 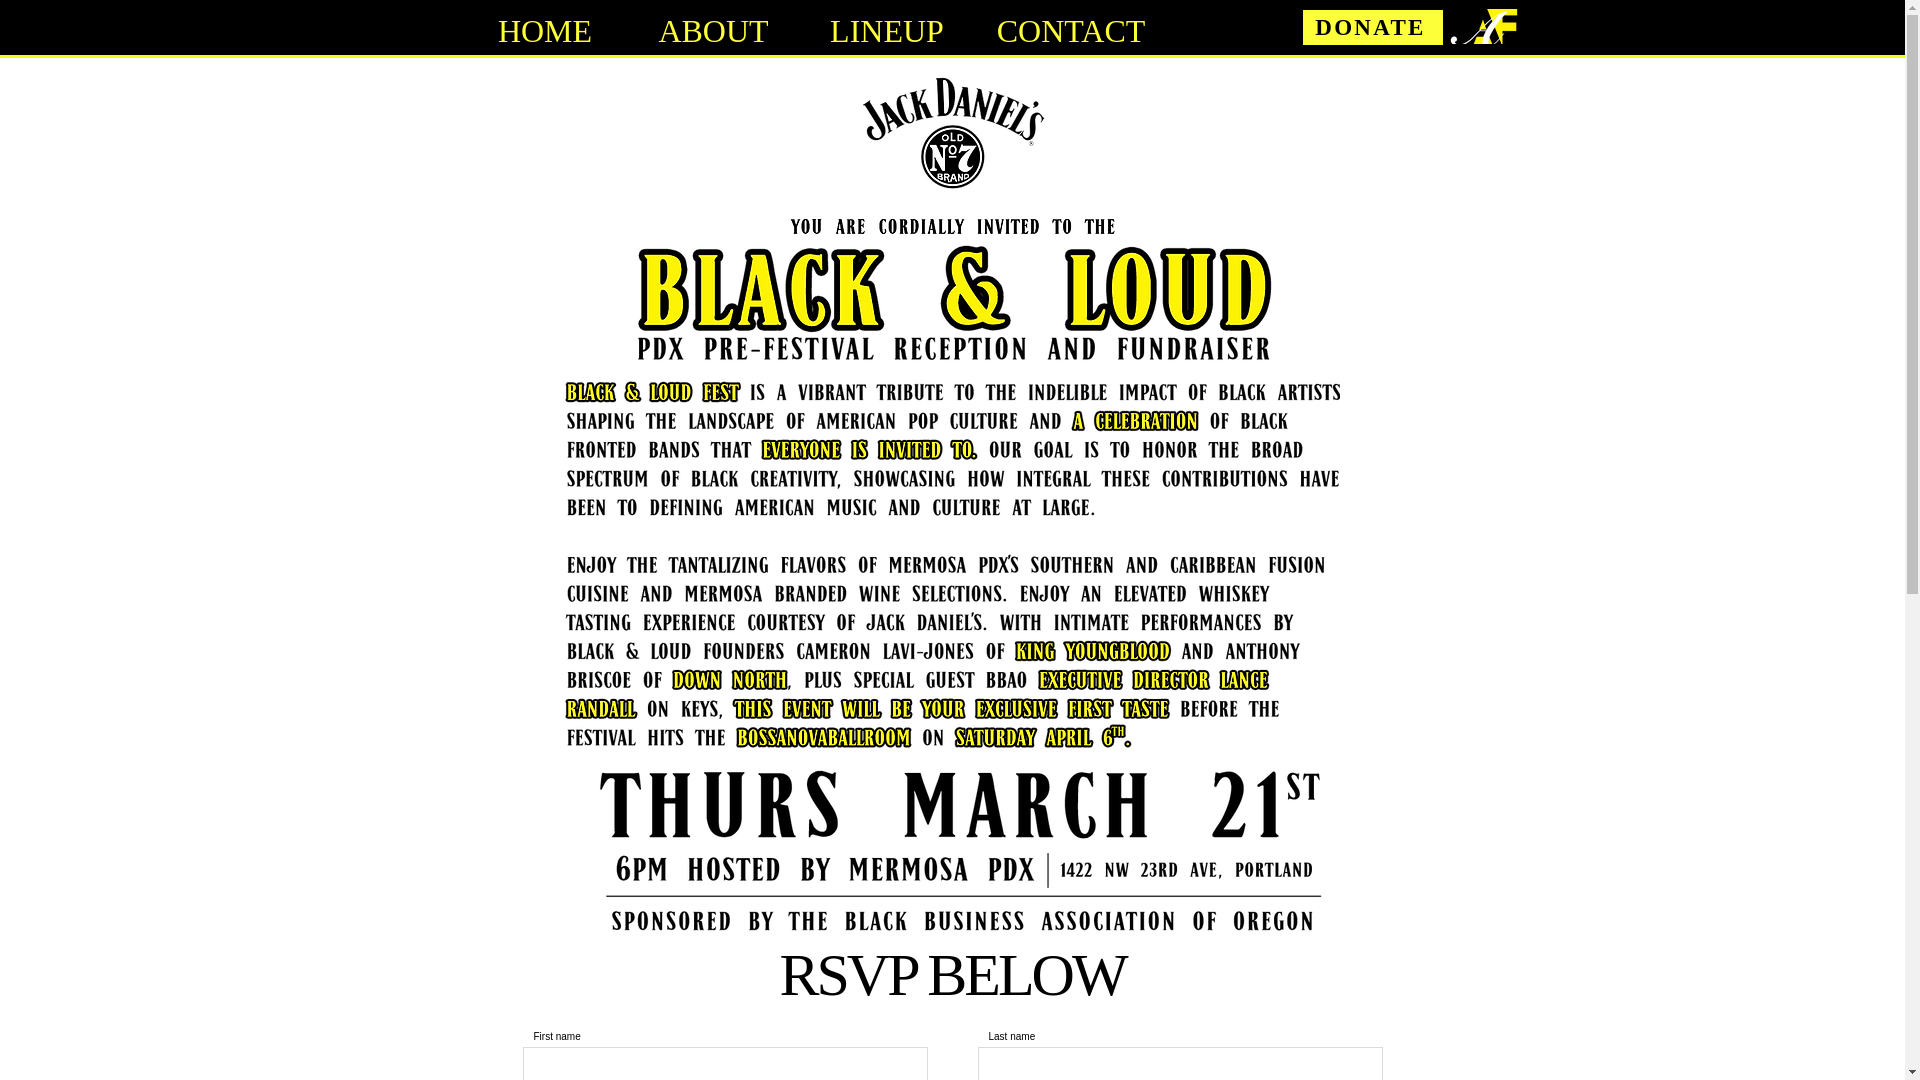 I want to click on LINEUP, so click(x=888, y=22).